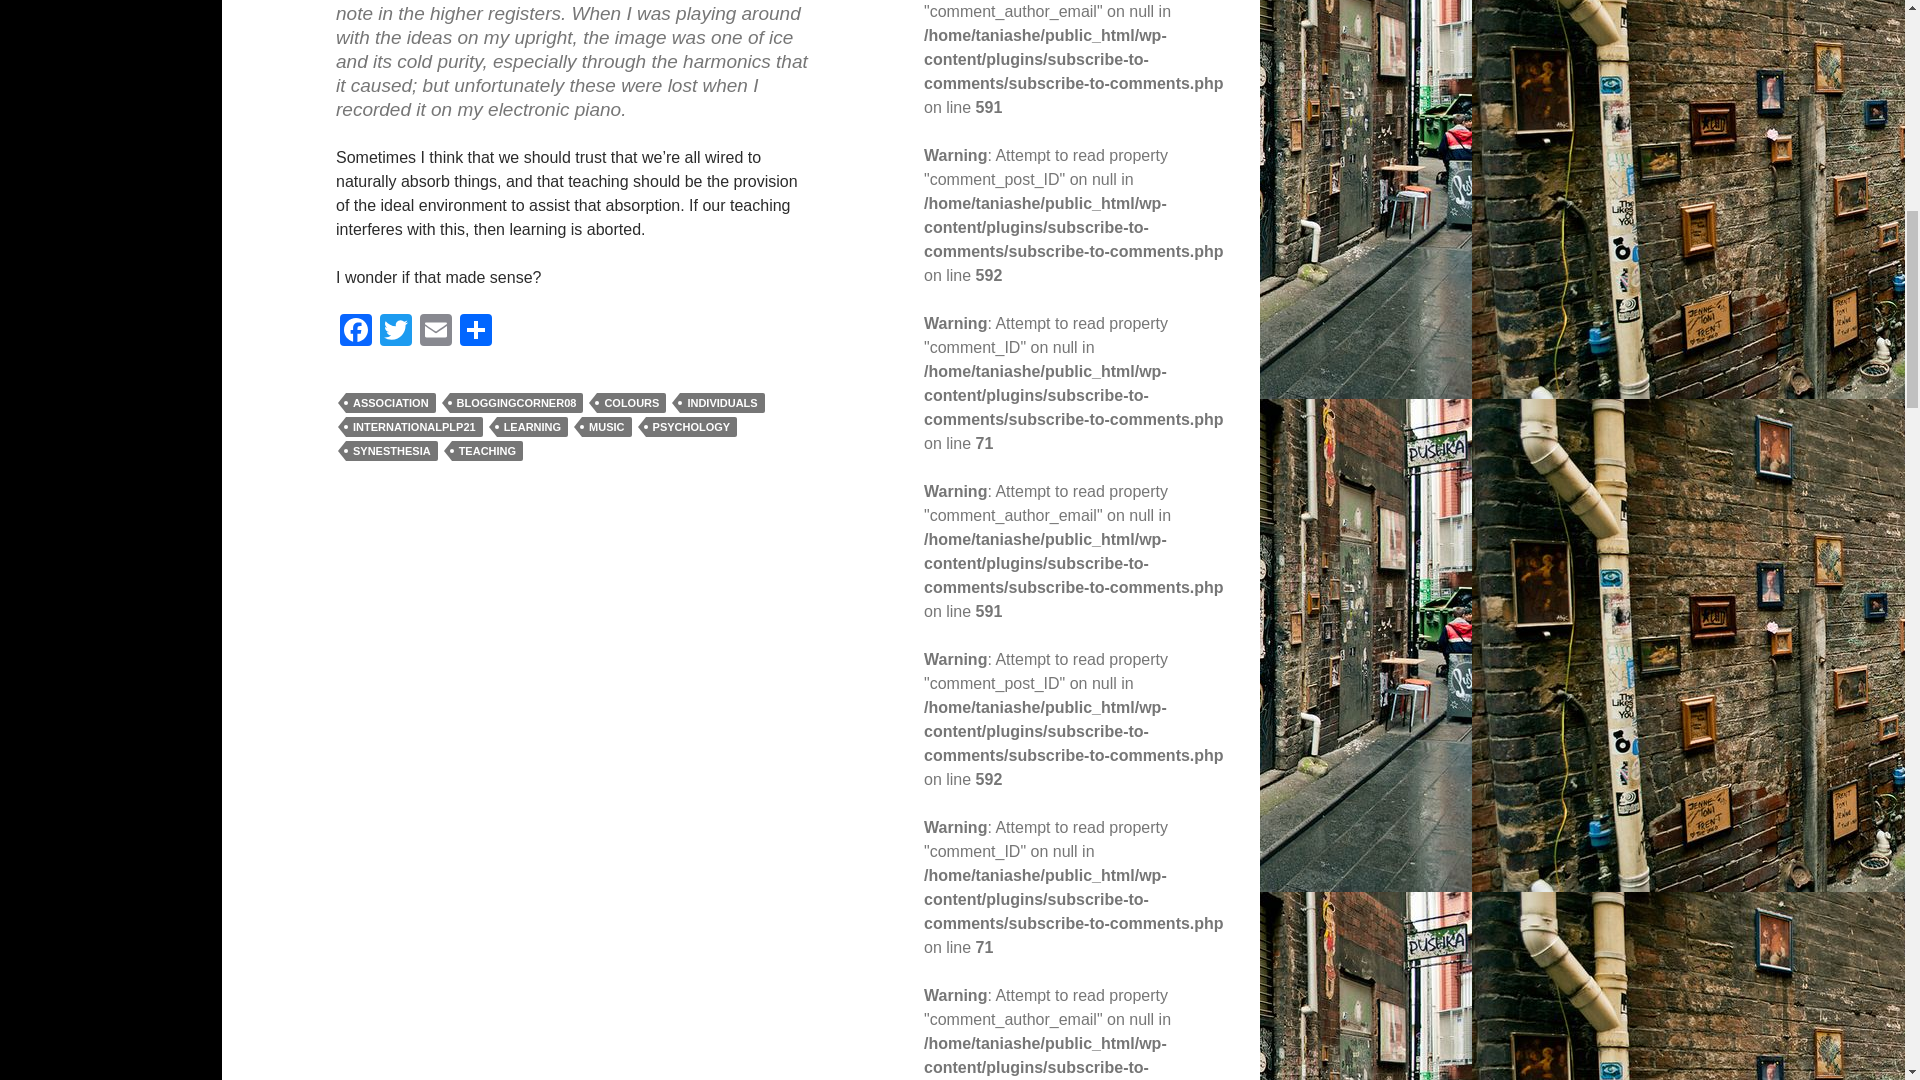  I want to click on ASSOCIATION, so click(390, 402).